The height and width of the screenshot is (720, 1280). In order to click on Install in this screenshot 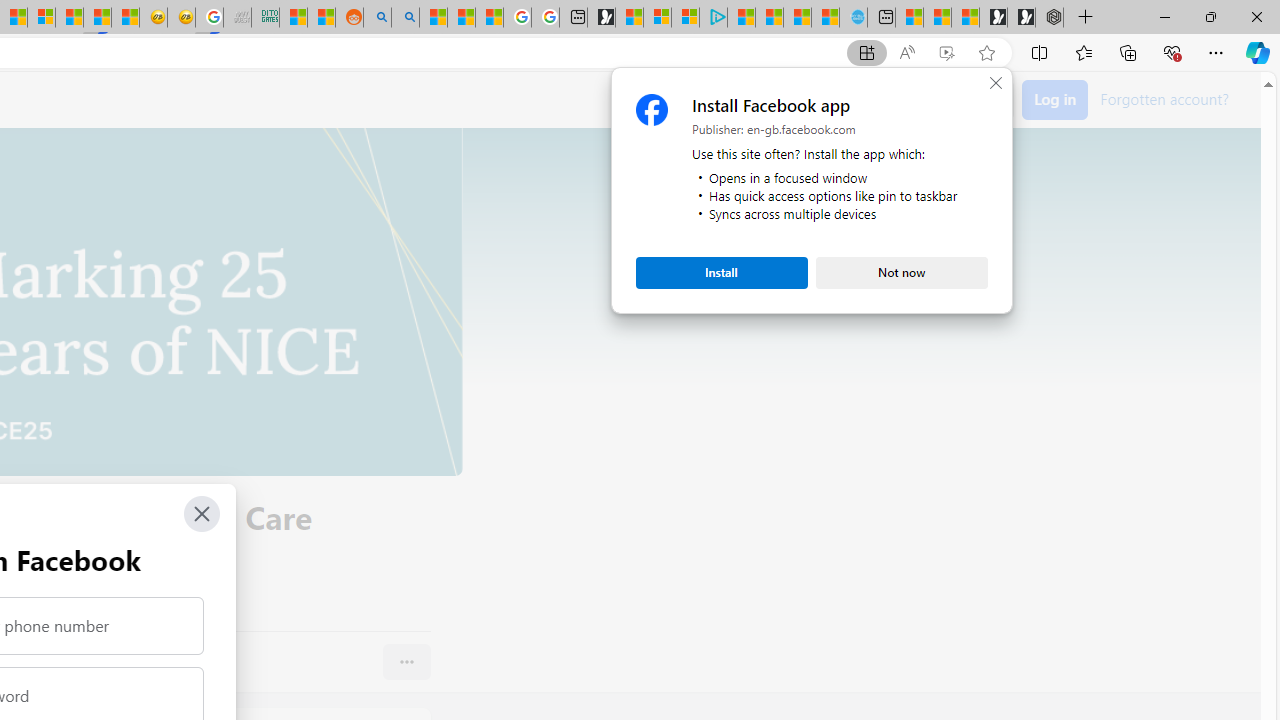, I will do `click(722, 272)`.